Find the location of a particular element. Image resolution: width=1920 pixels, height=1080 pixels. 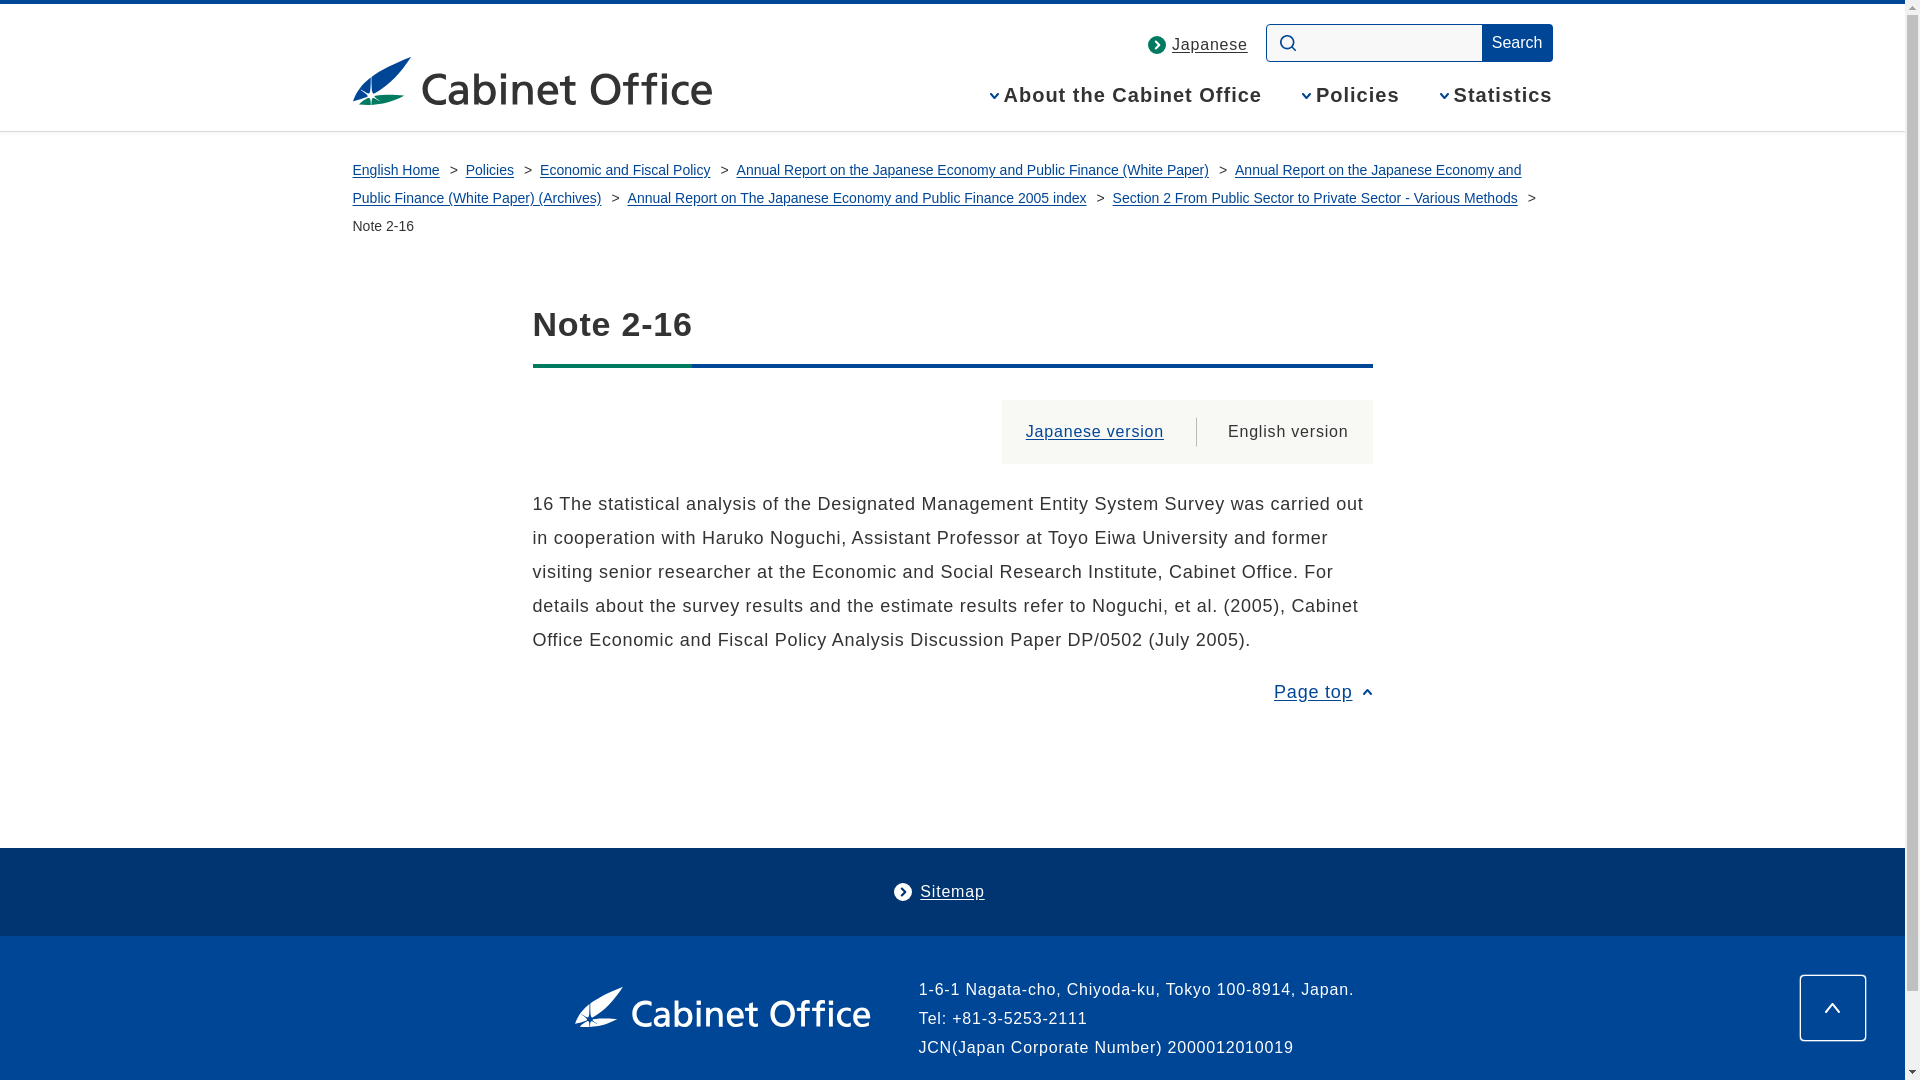

search keyword is located at coordinates (1376, 42).